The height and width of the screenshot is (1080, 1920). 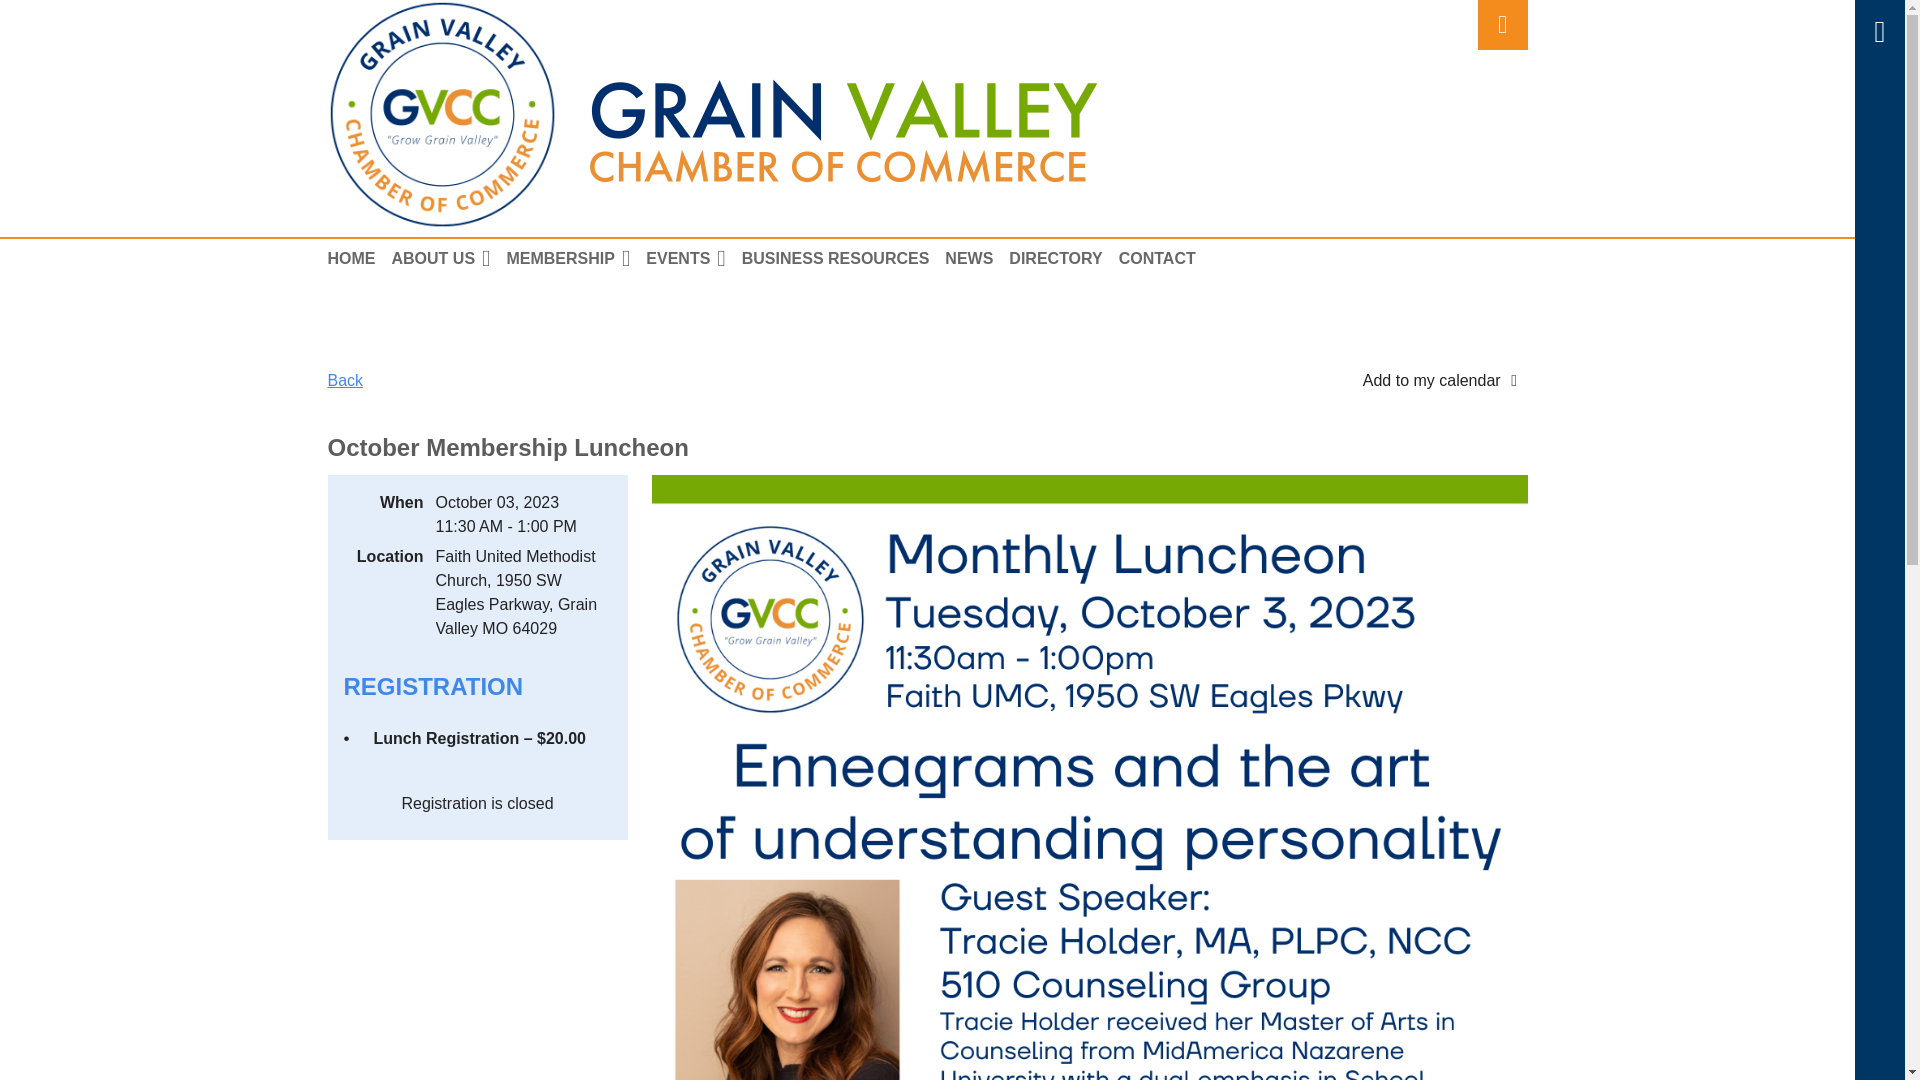 I want to click on Back, so click(x=346, y=380).